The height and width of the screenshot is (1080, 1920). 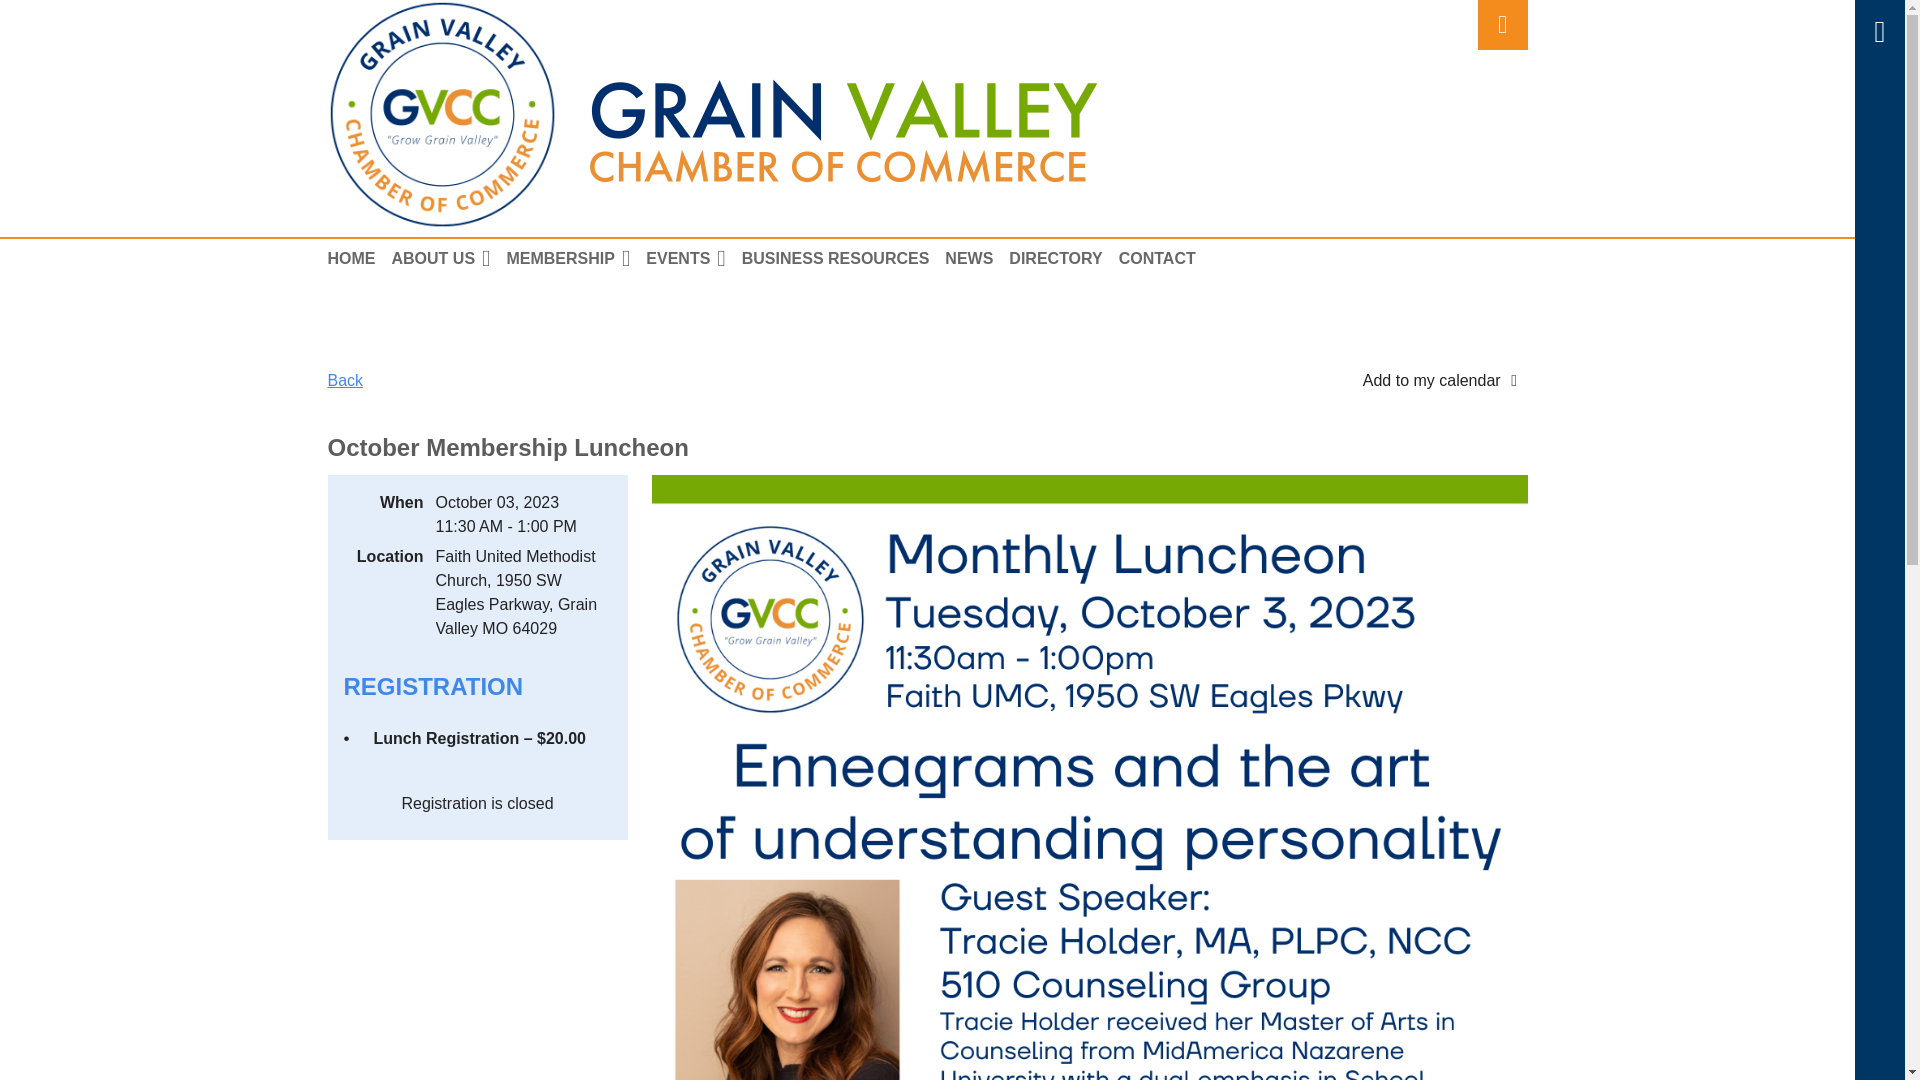 I want to click on Back, so click(x=346, y=380).